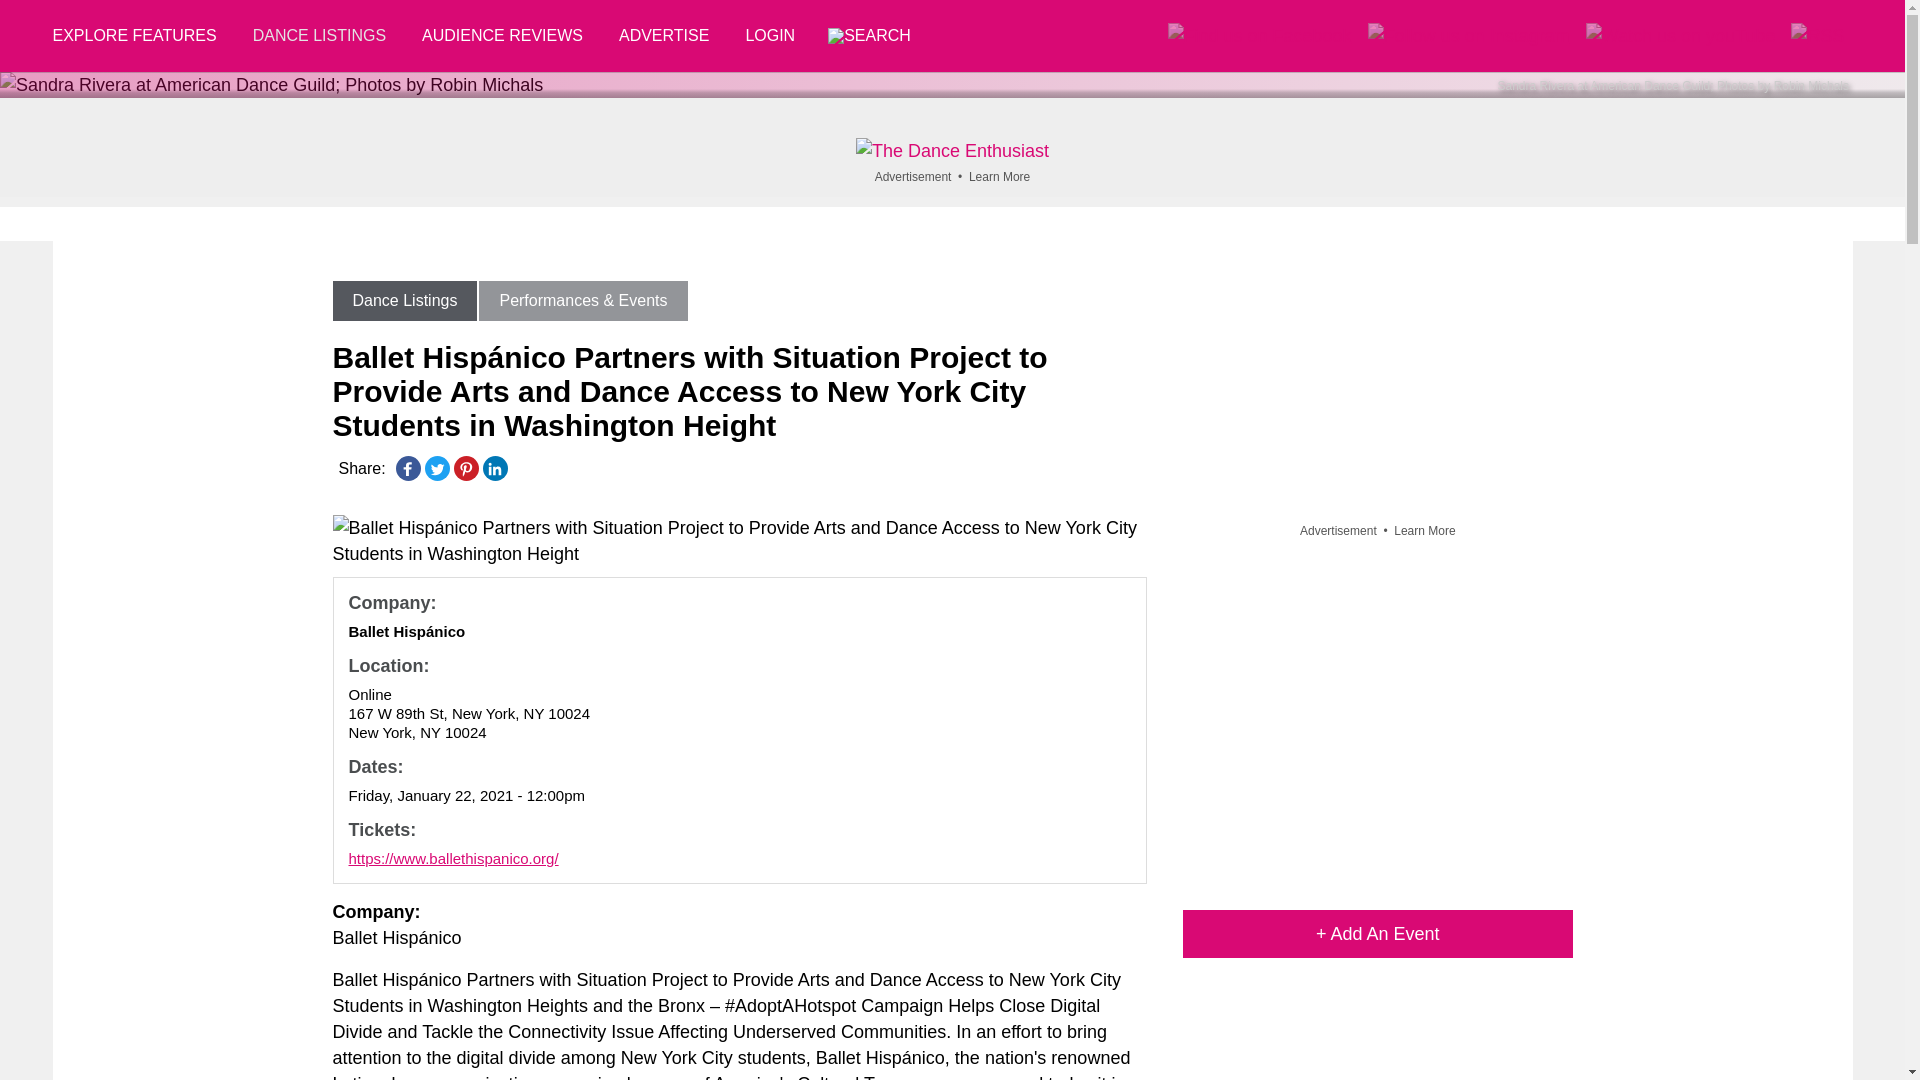 This screenshot has width=1920, height=1080. What do you see at coordinates (770, 36) in the screenshot?
I see `LOGIN` at bounding box center [770, 36].